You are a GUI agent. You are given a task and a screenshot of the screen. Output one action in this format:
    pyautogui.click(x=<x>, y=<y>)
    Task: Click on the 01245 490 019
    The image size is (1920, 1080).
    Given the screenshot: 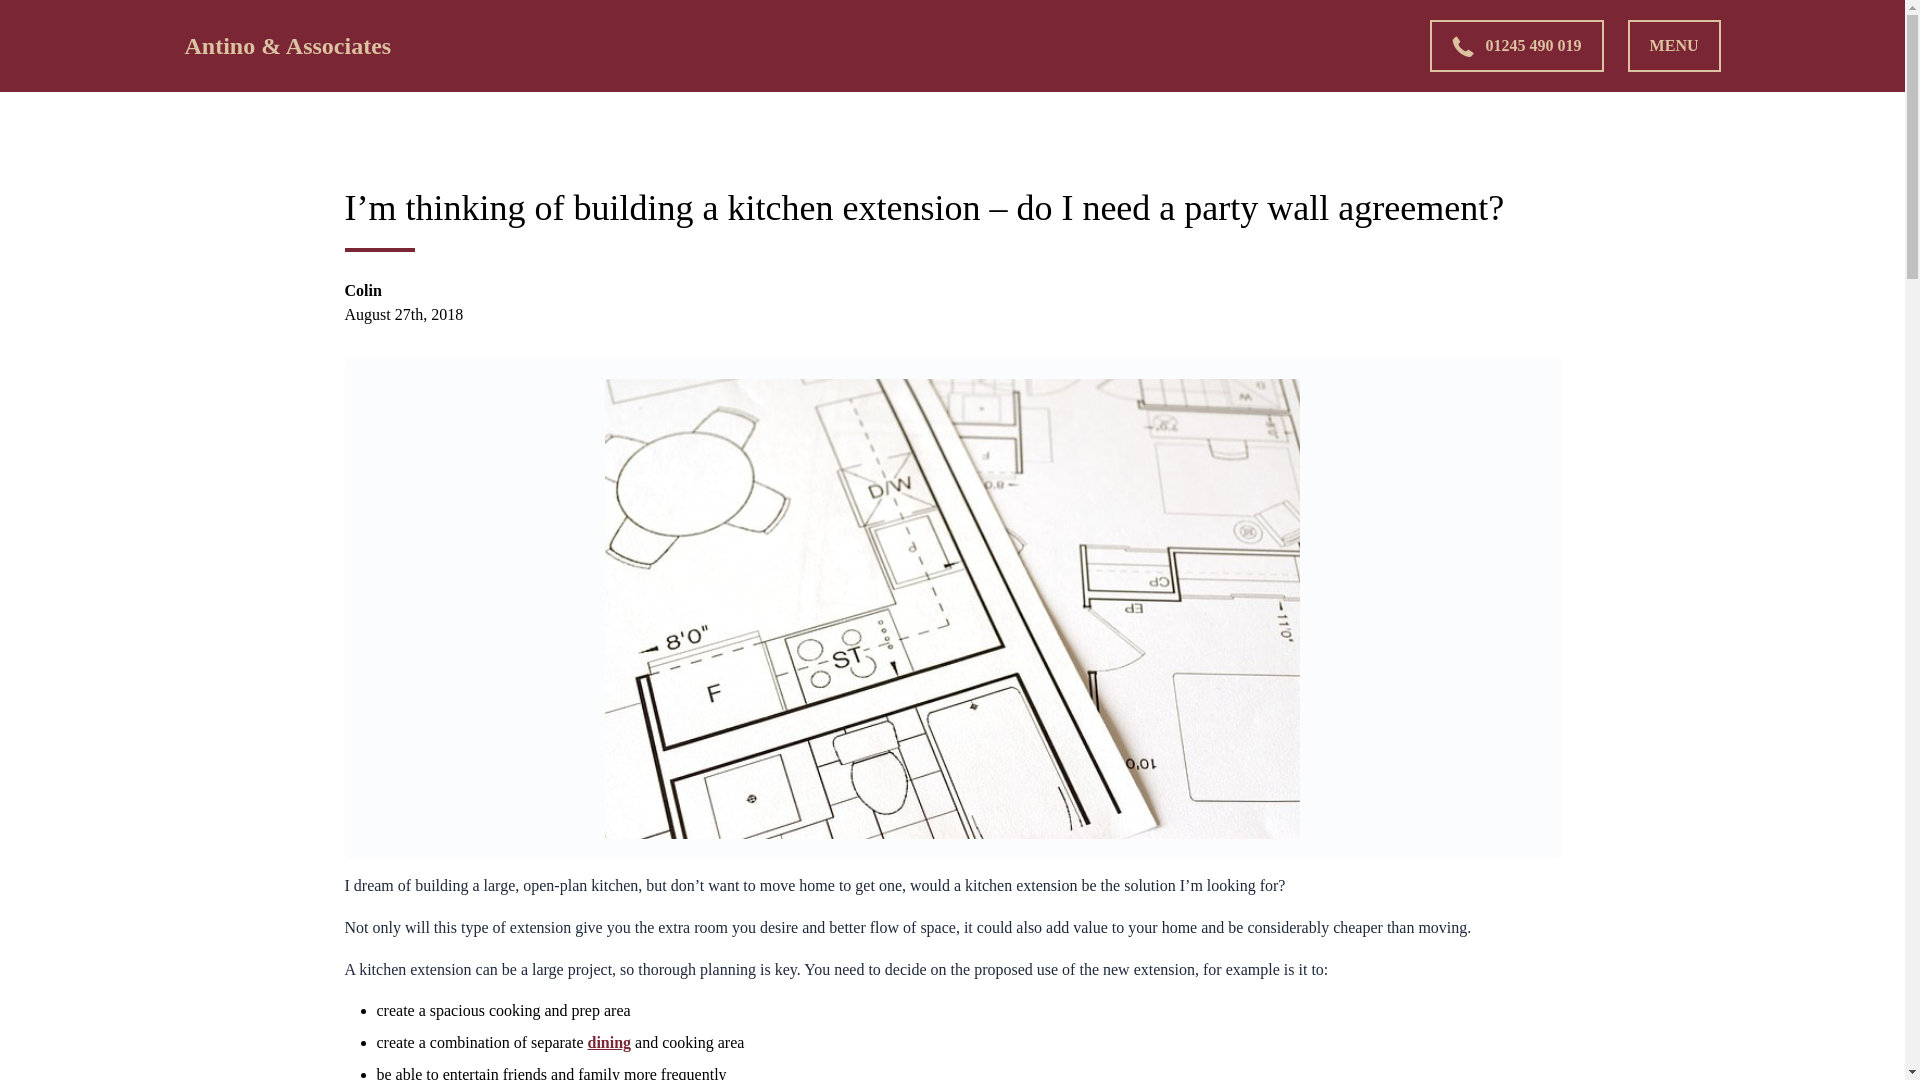 What is the action you would take?
    pyautogui.click(x=1516, y=46)
    